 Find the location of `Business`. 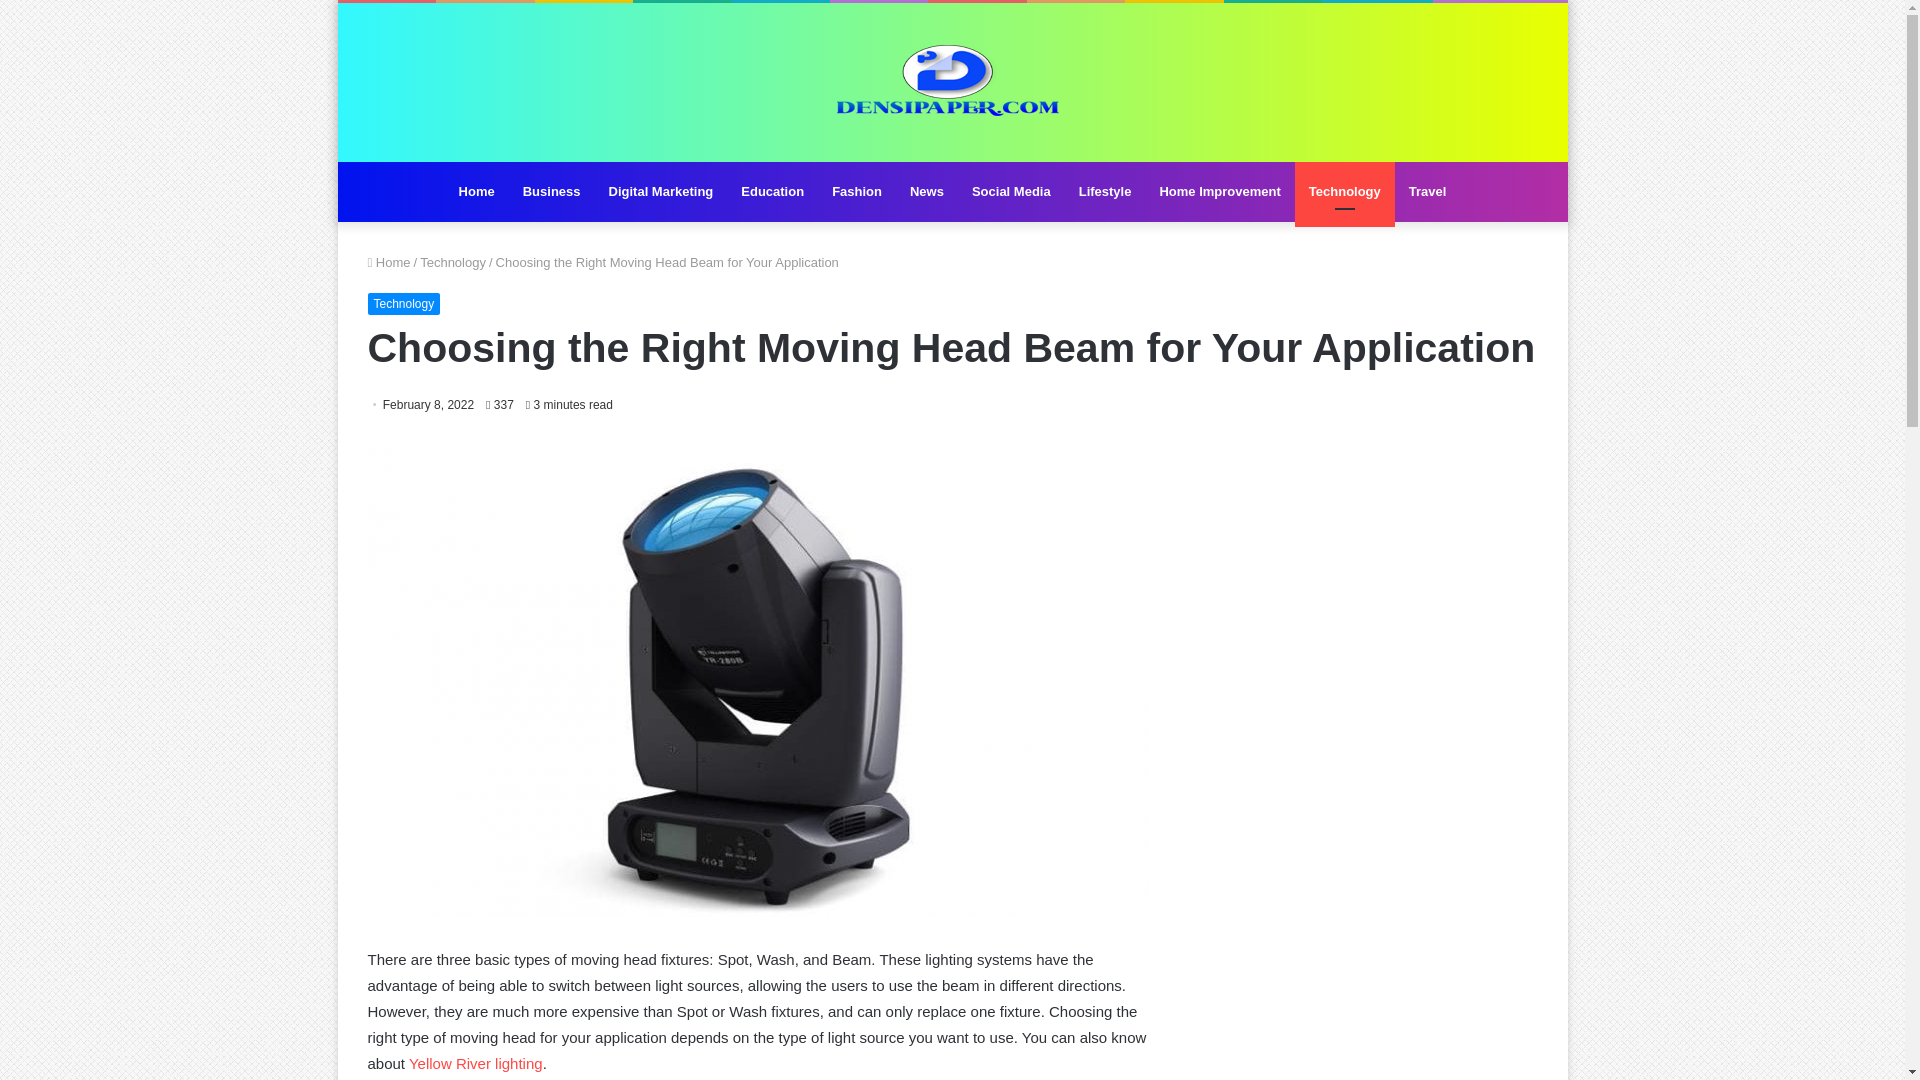

Business is located at coordinates (552, 192).